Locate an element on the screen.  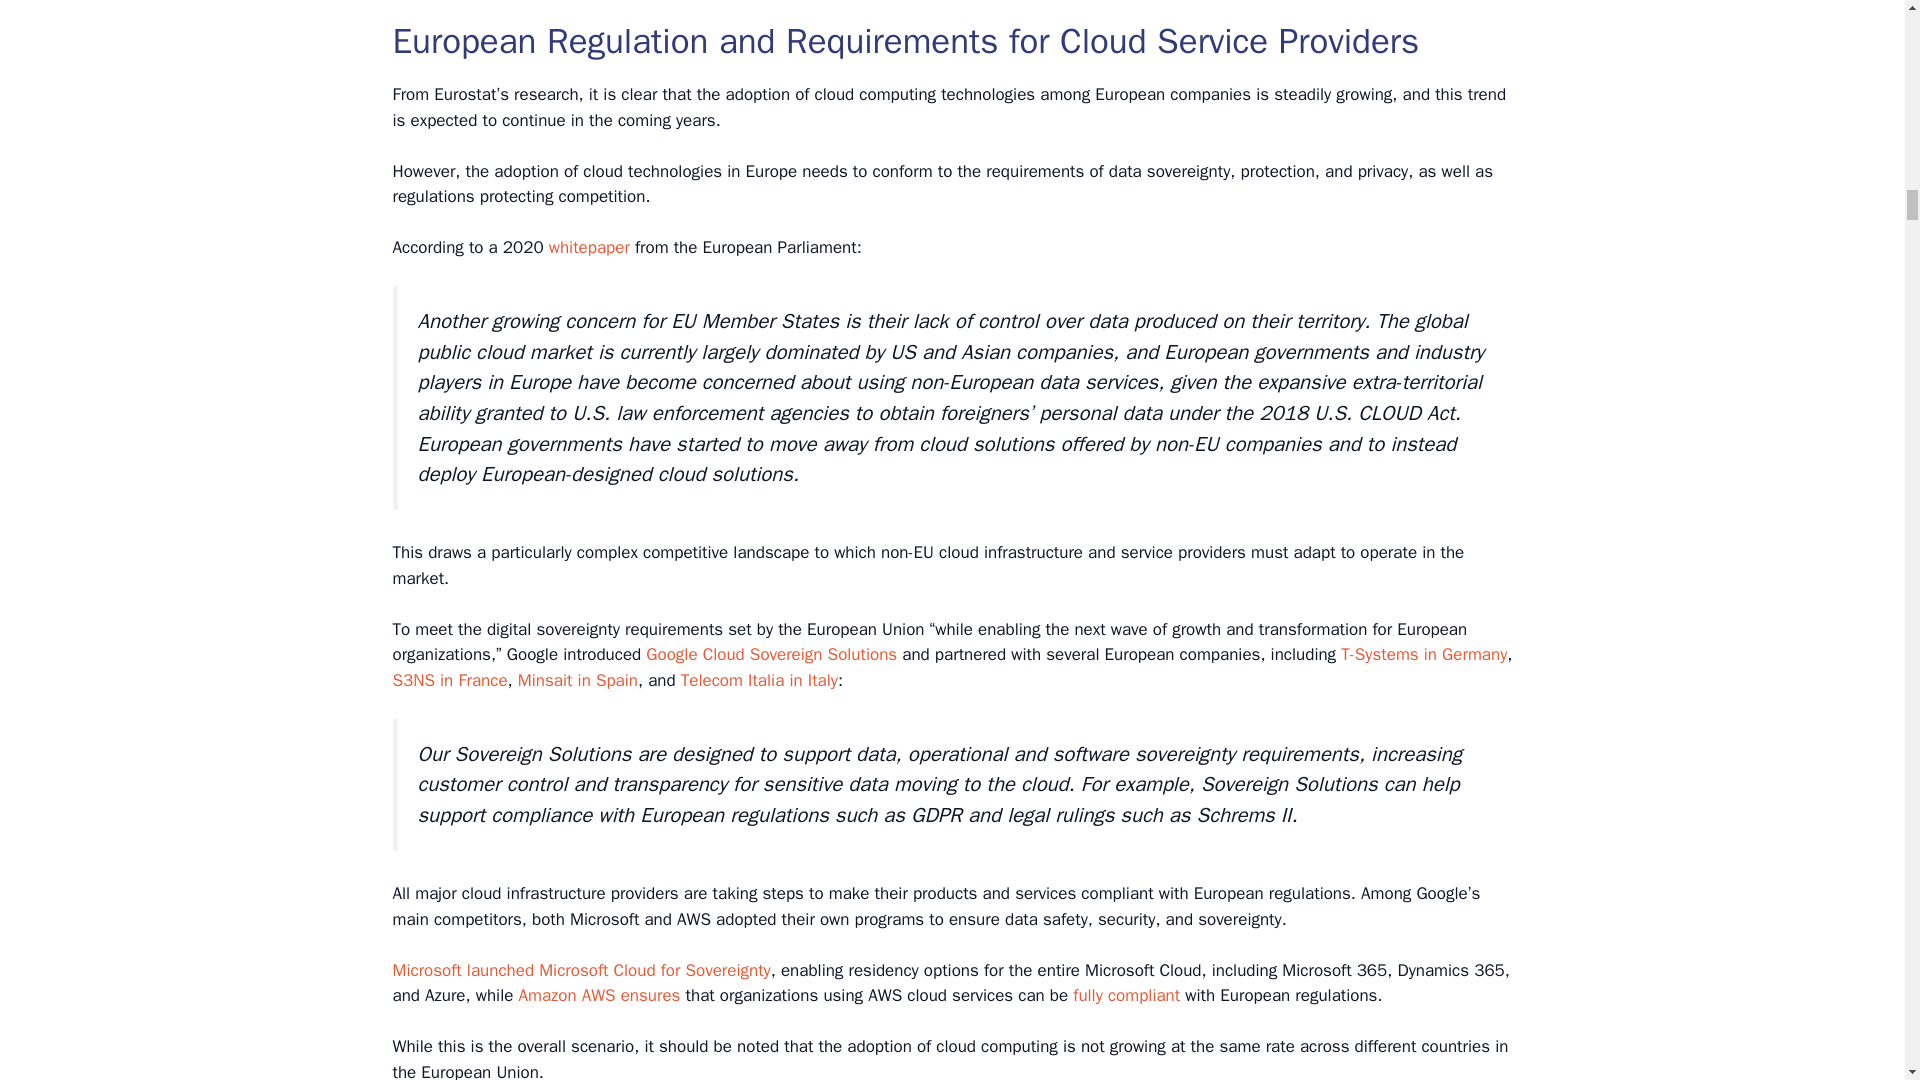
Microsoft launched is located at coordinates (462, 970).